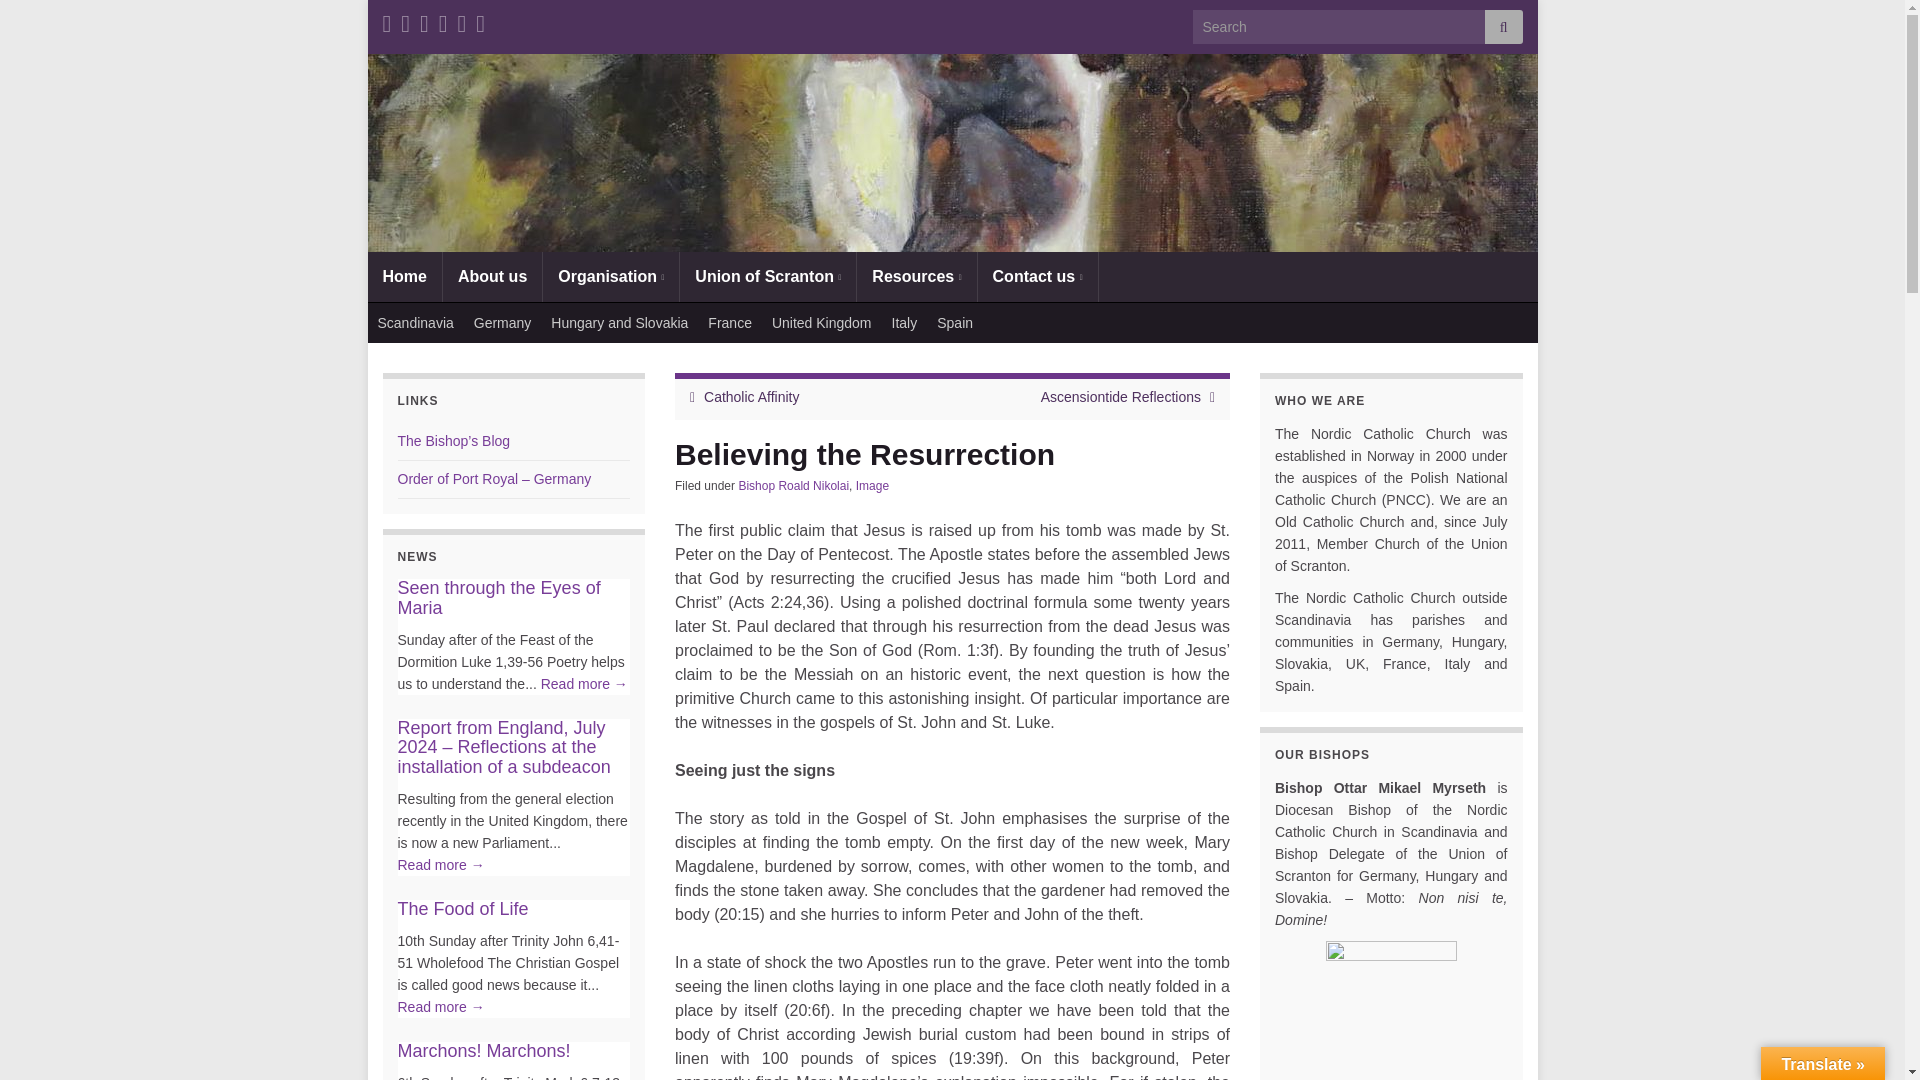 The height and width of the screenshot is (1080, 1920). What do you see at coordinates (404, 276) in the screenshot?
I see `Home` at bounding box center [404, 276].